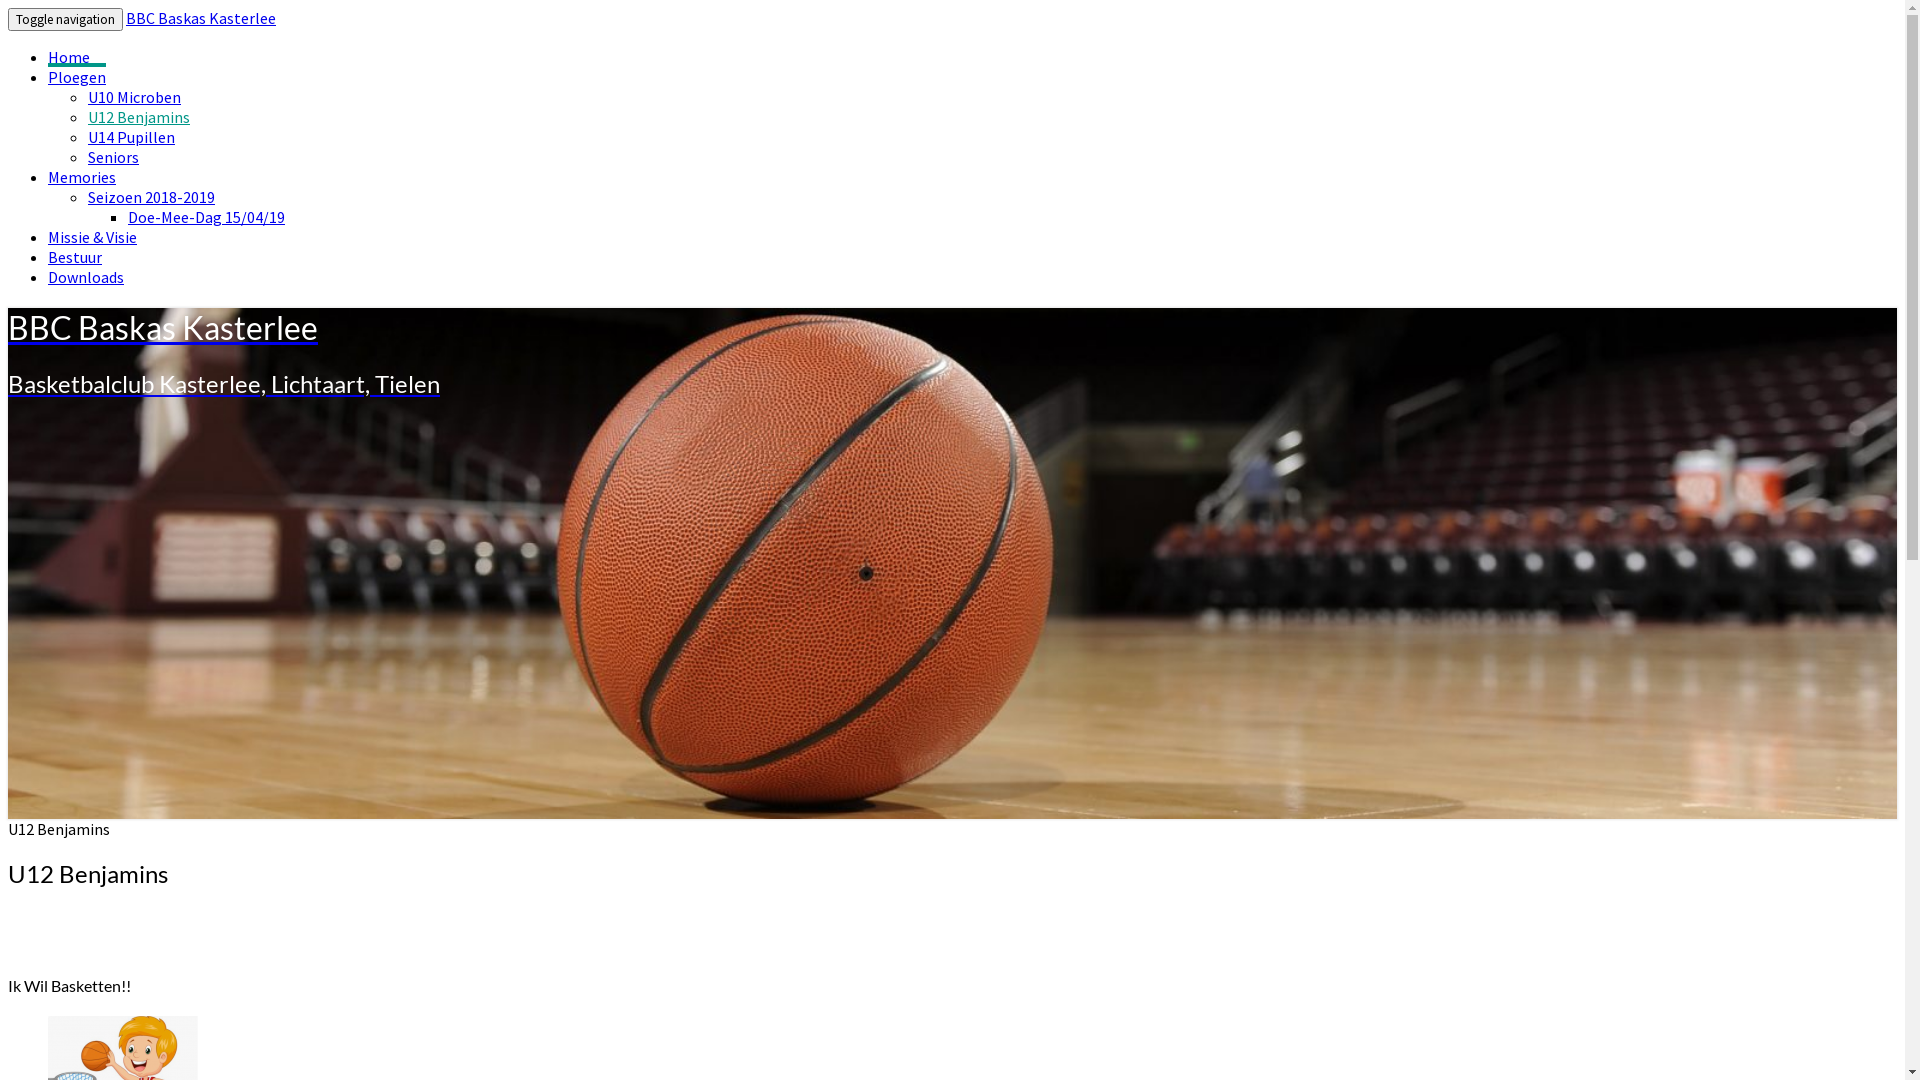 Image resolution: width=1920 pixels, height=1080 pixels. Describe the element at coordinates (132, 137) in the screenshot. I see `U14 Pupillen` at that location.